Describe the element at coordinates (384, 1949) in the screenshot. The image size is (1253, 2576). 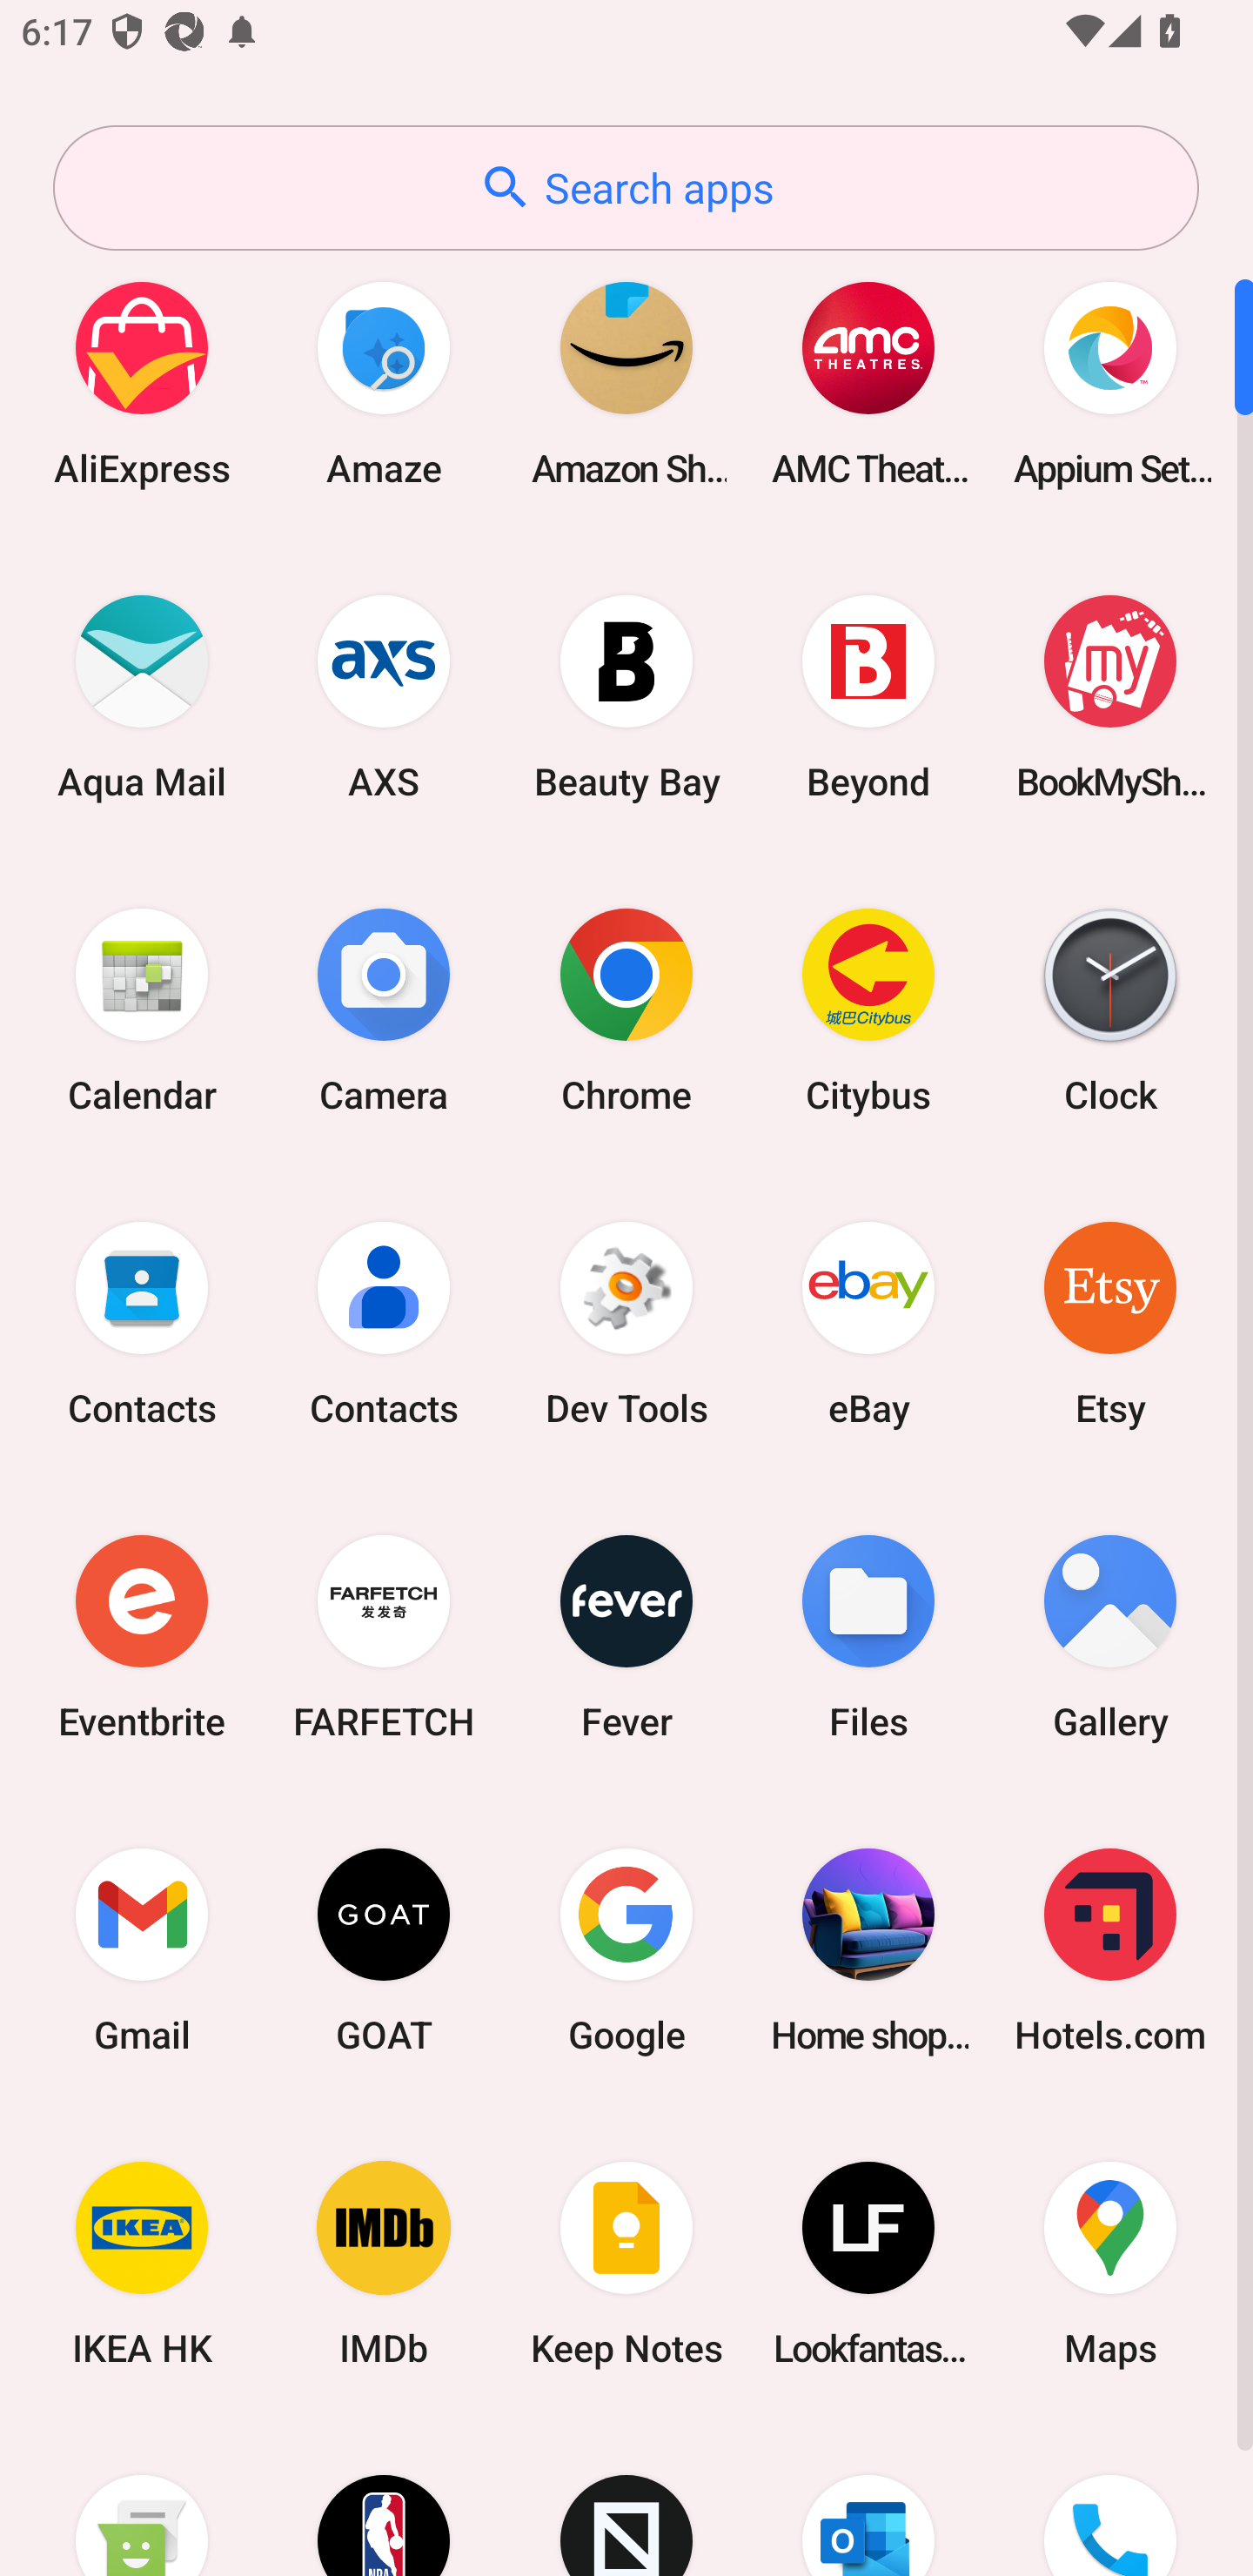
I see `GOAT` at that location.